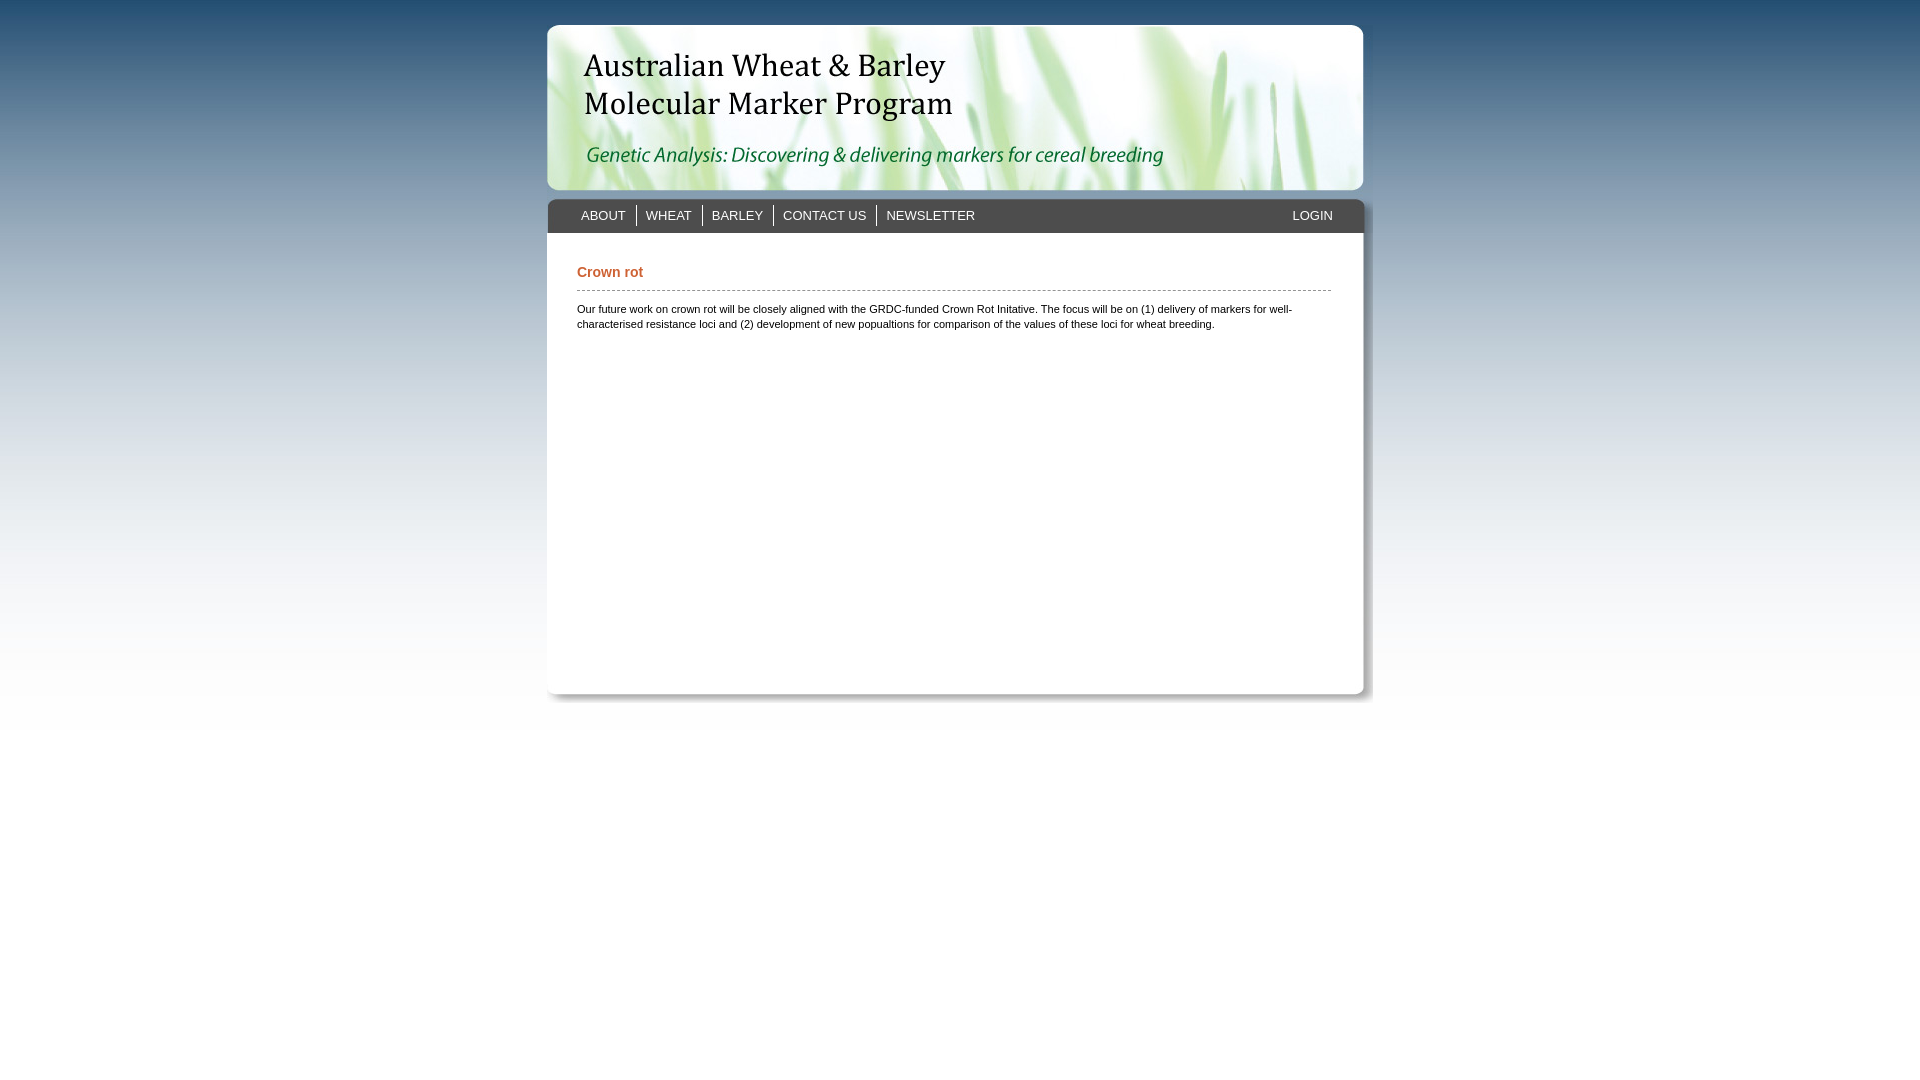  Describe the element at coordinates (825, 216) in the screenshot. I see `CONTACT US` at that location.